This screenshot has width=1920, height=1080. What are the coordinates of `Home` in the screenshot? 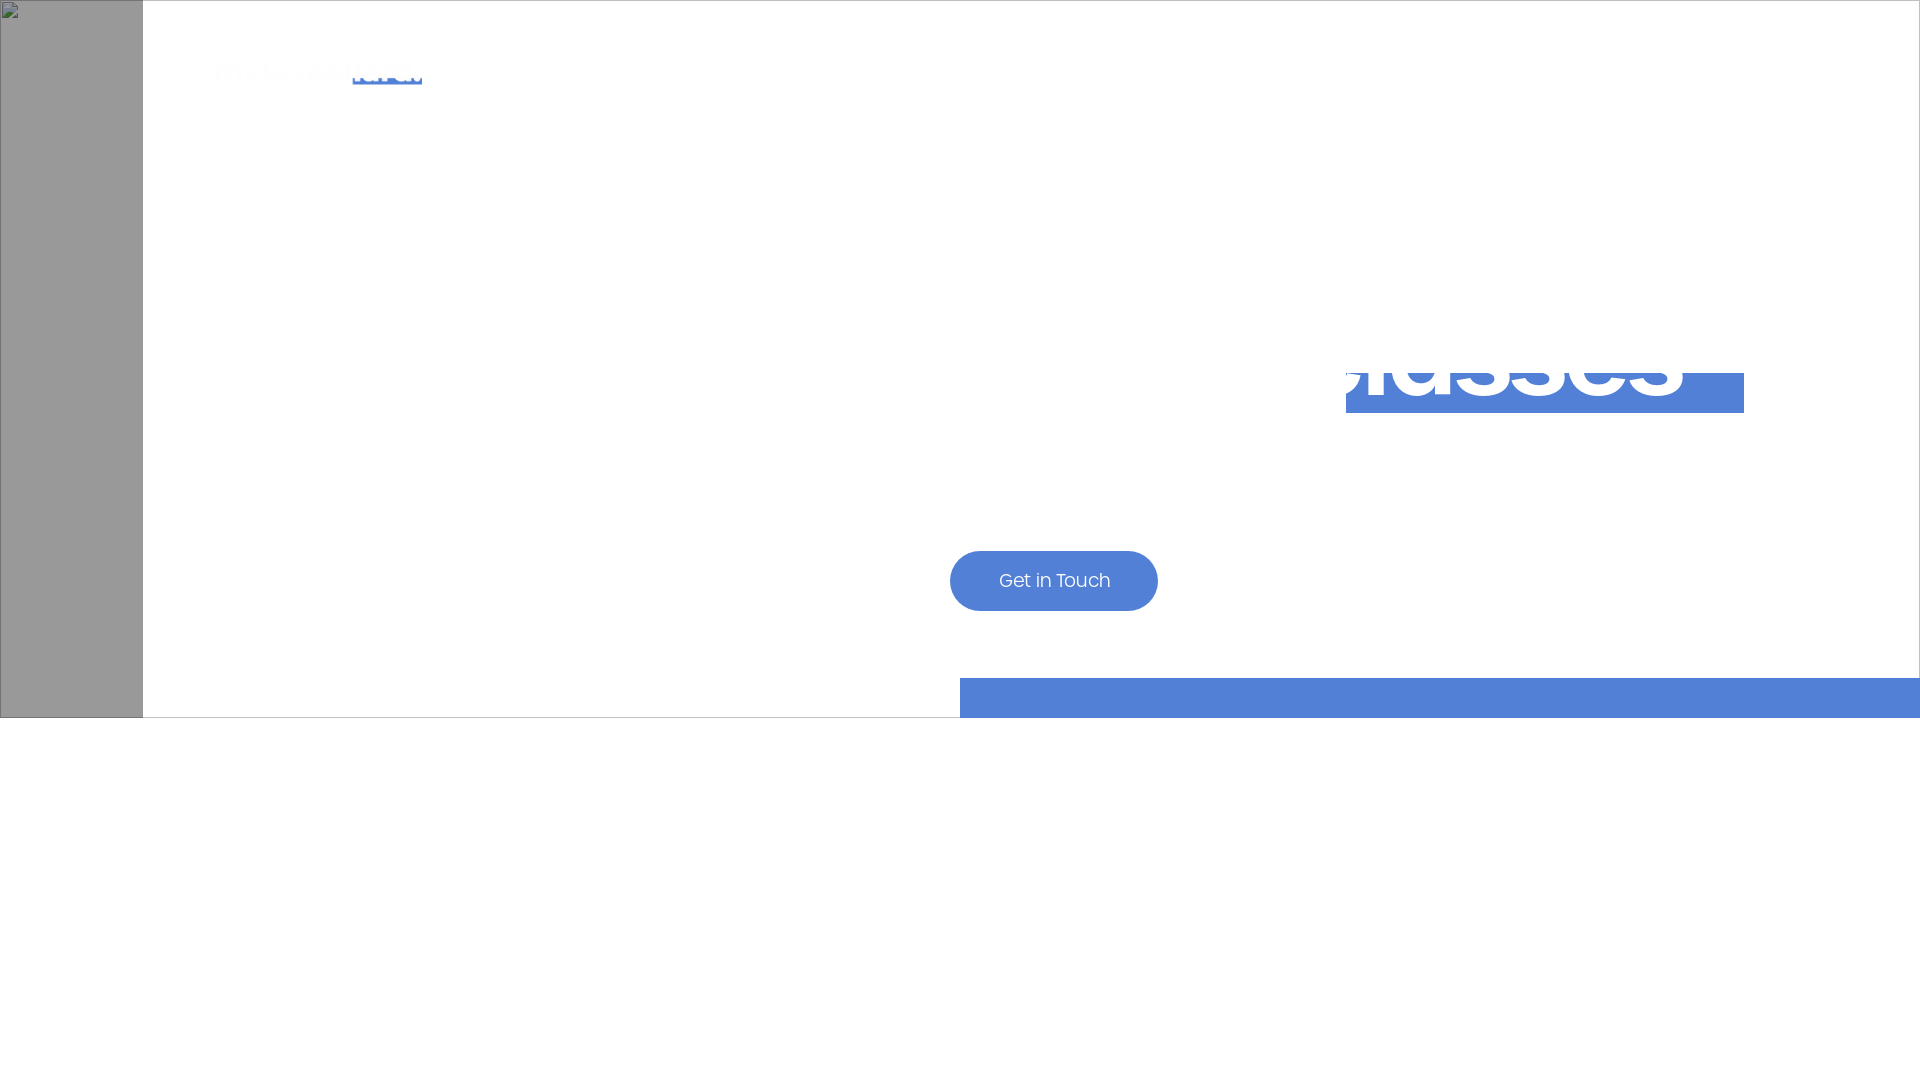 It's located at (643, 74).